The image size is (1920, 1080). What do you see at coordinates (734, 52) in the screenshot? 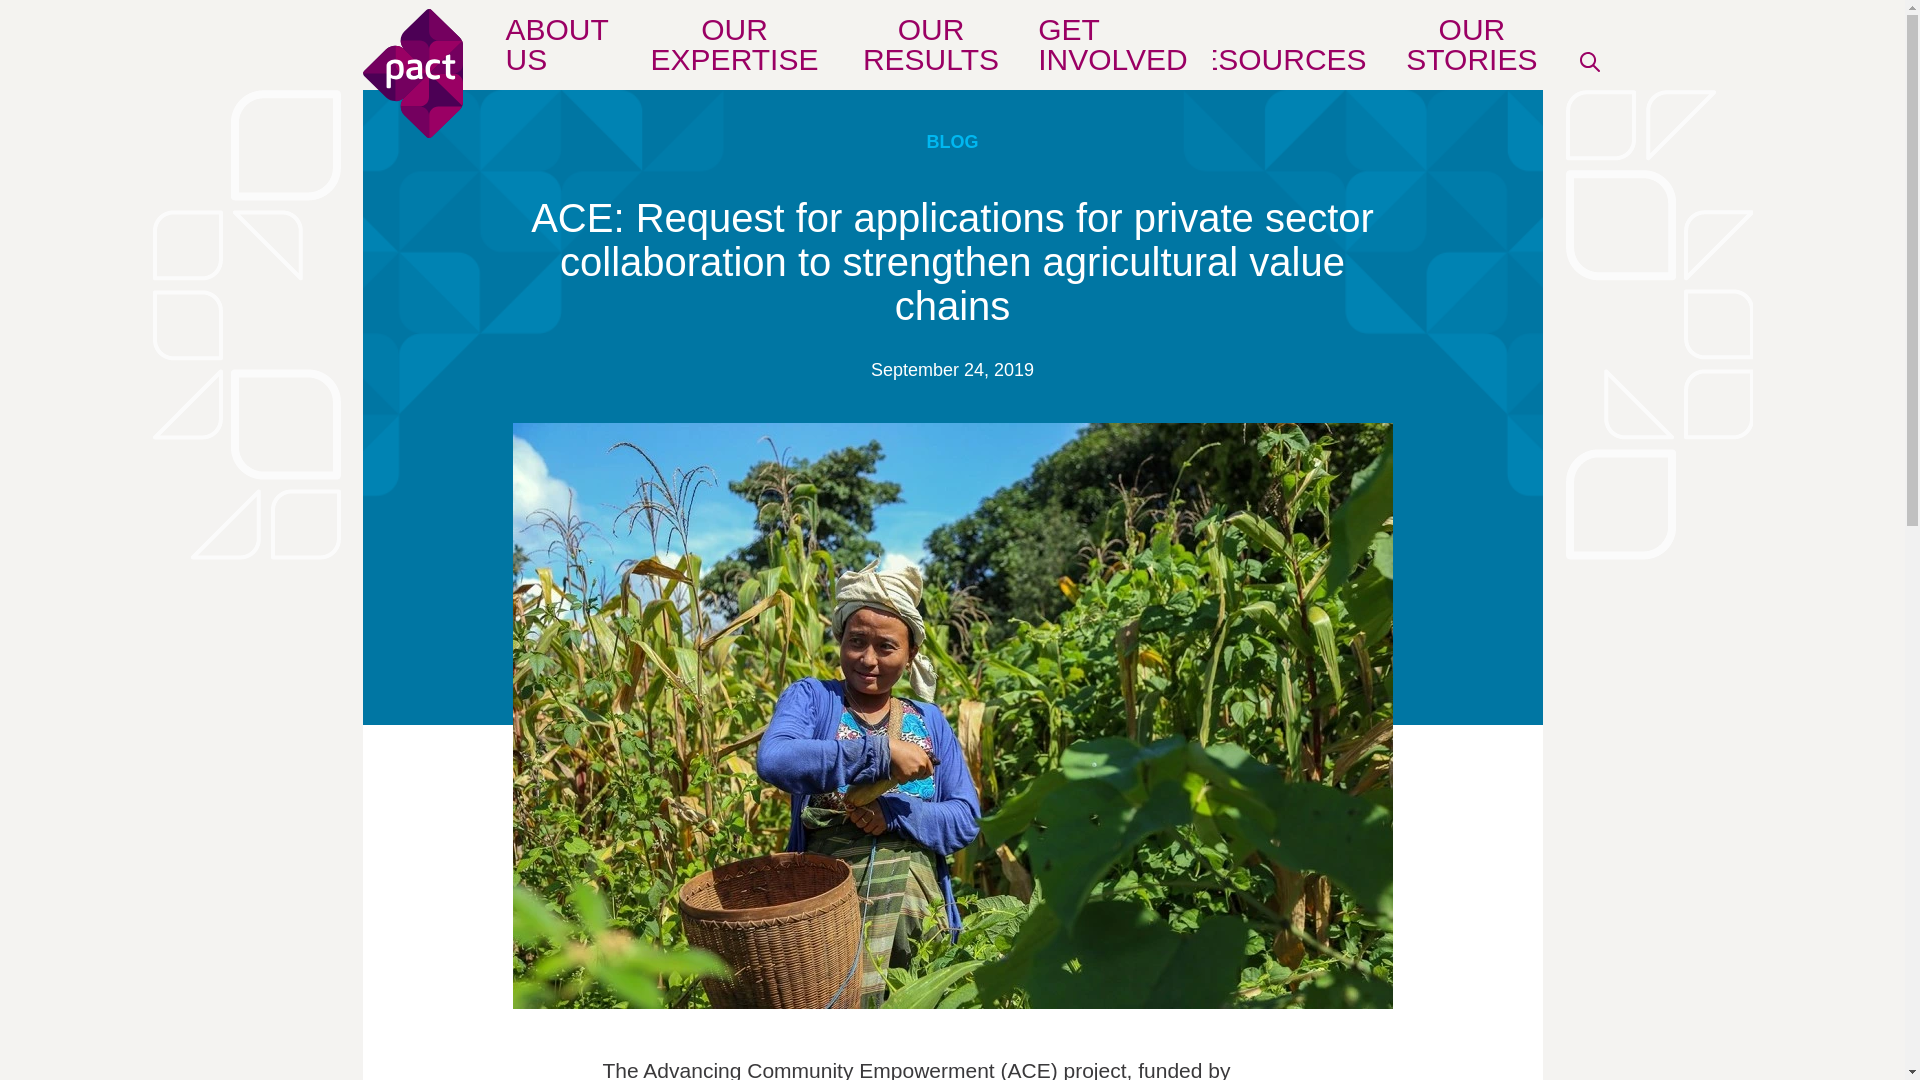
I see `OUR EXPERTISE` at bounding box center [734, 52].